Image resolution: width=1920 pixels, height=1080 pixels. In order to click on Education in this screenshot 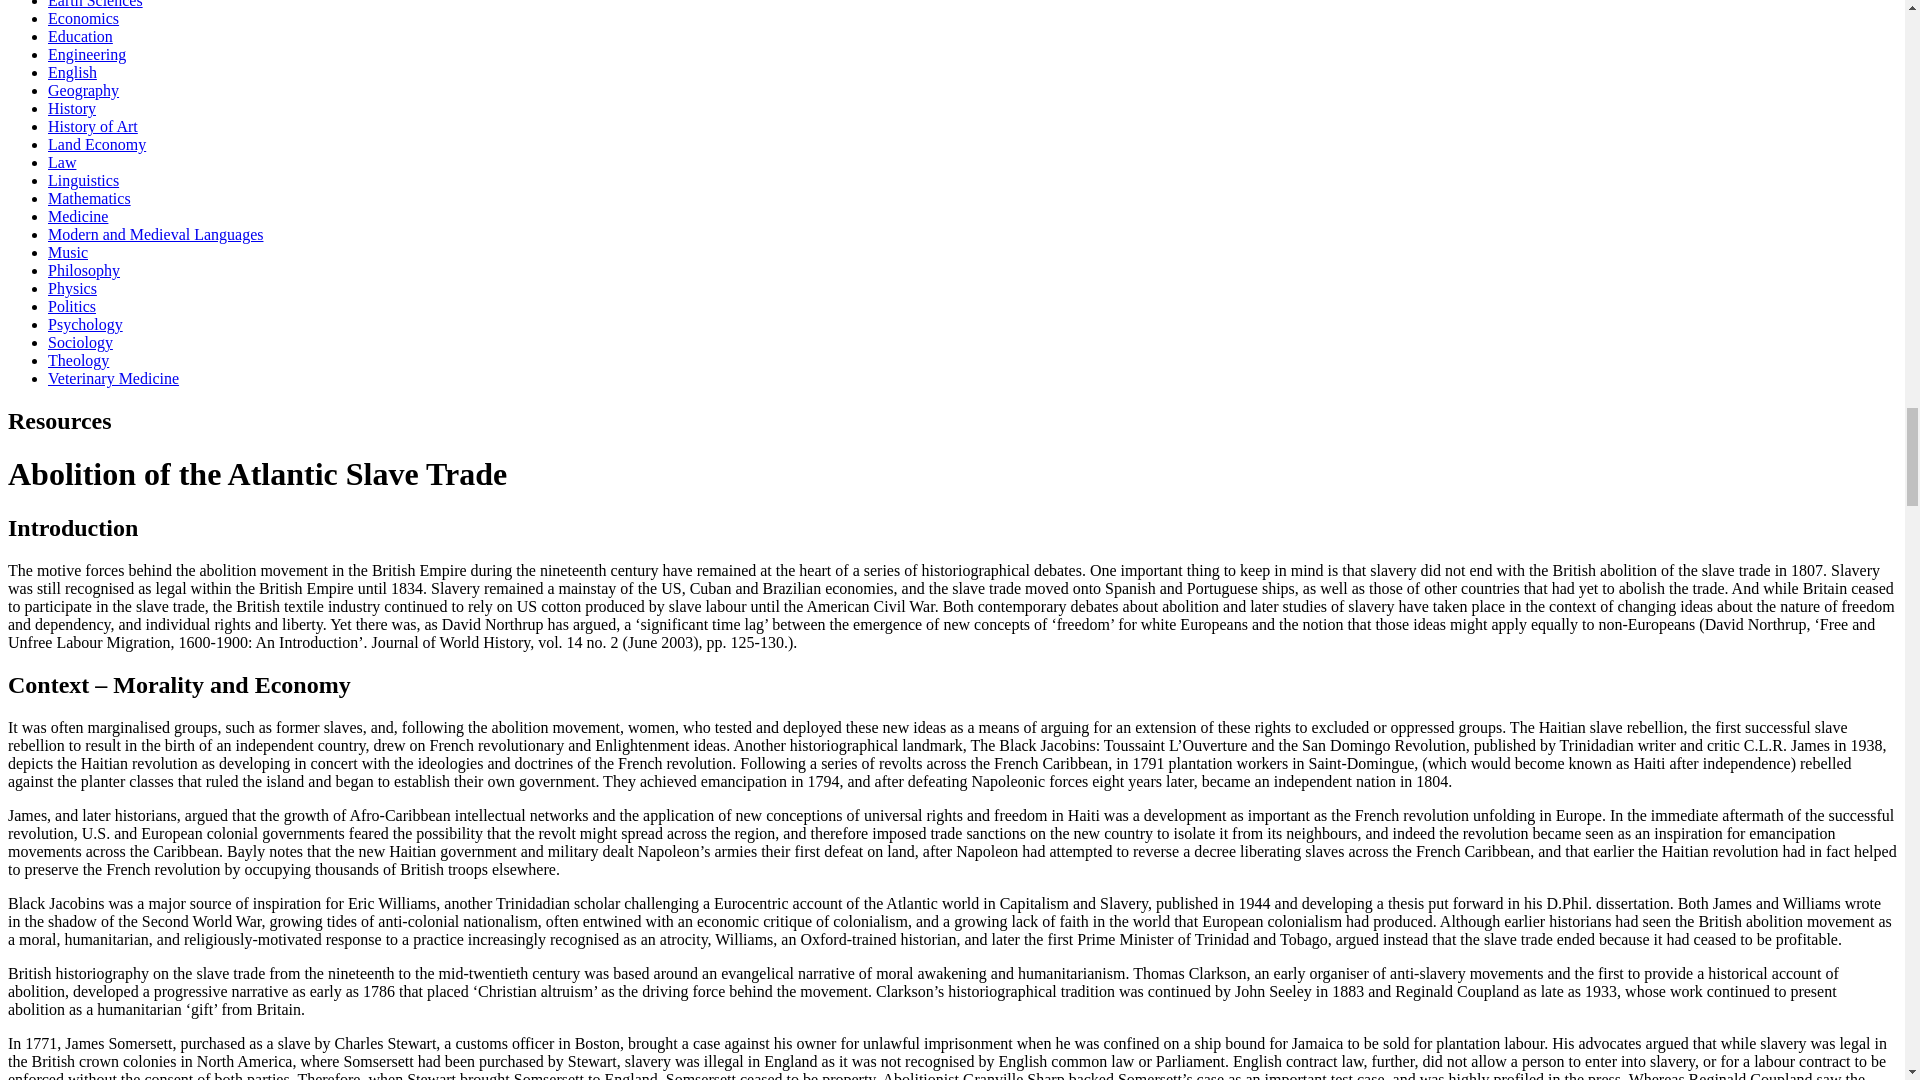, I will do `click(80, 36)`.